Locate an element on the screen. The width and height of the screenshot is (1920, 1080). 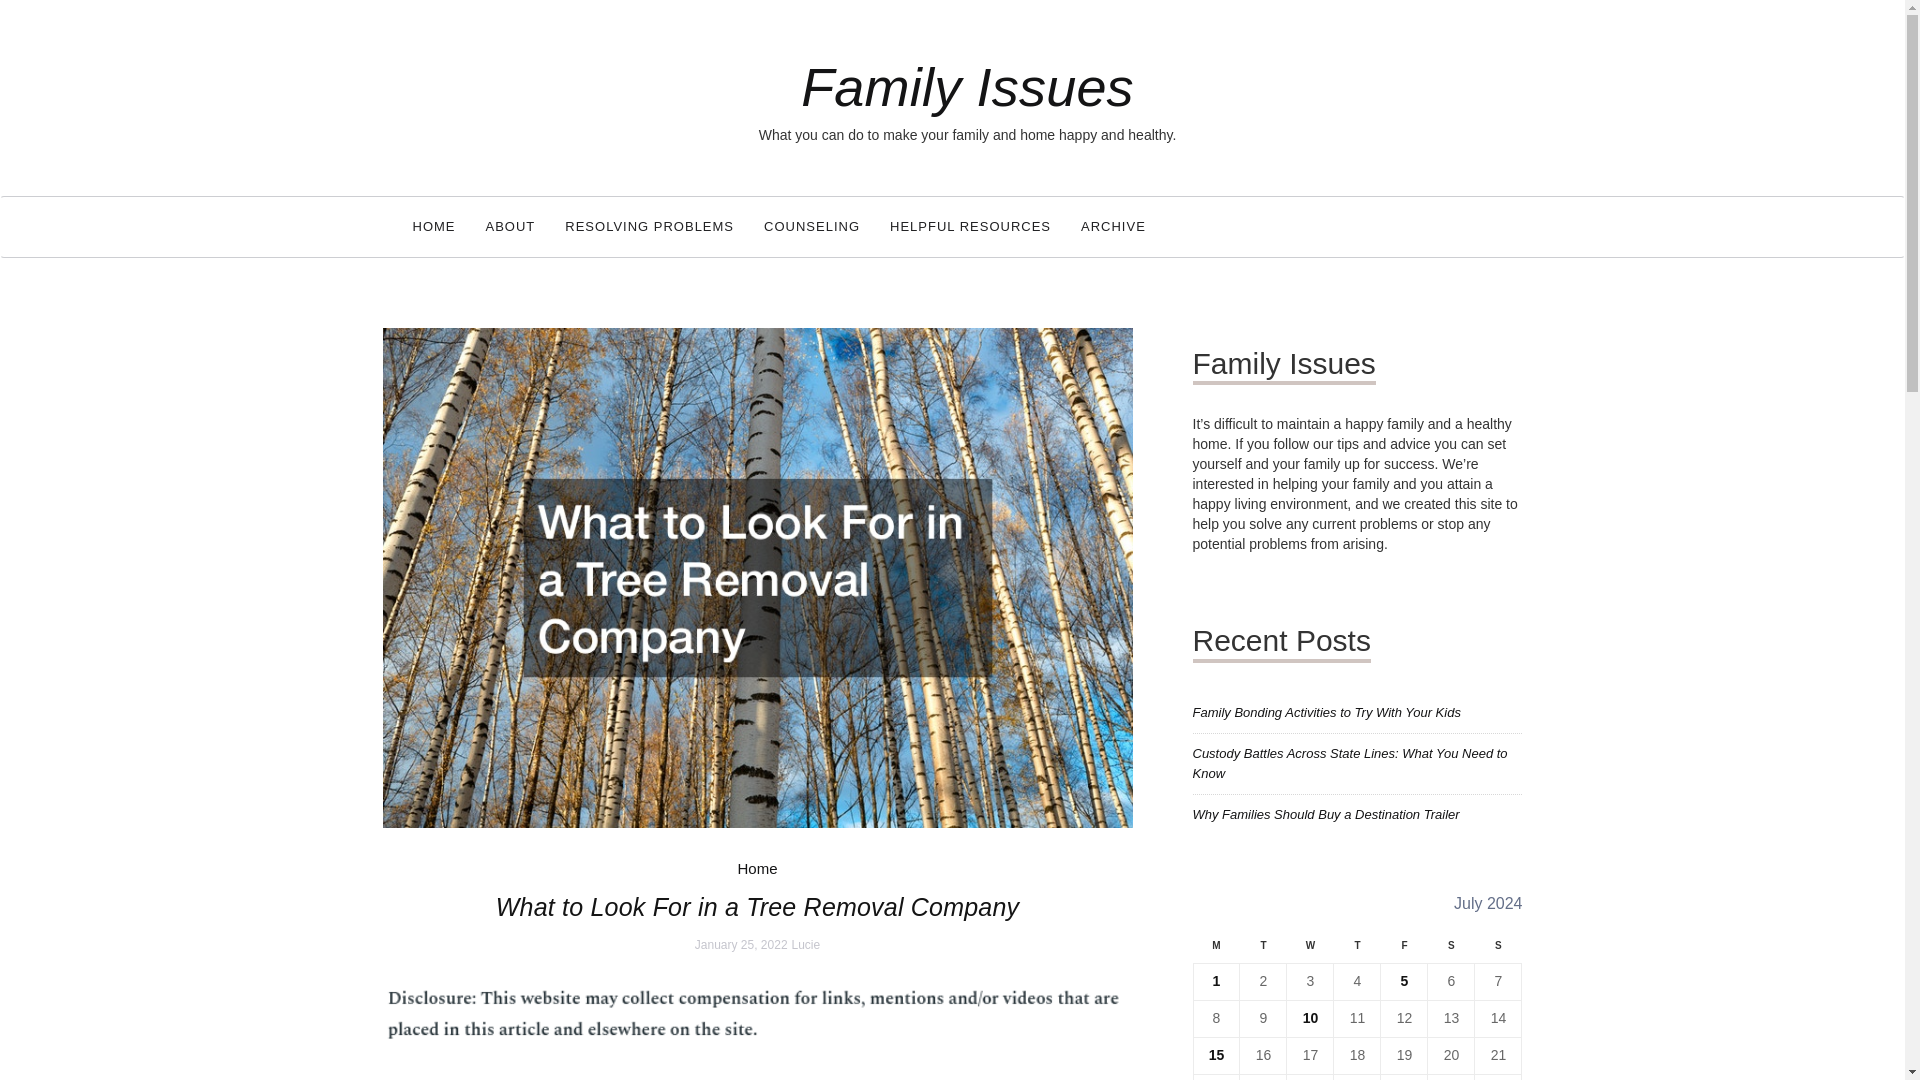
Helpful Resources is located at coordinates (970, 226).